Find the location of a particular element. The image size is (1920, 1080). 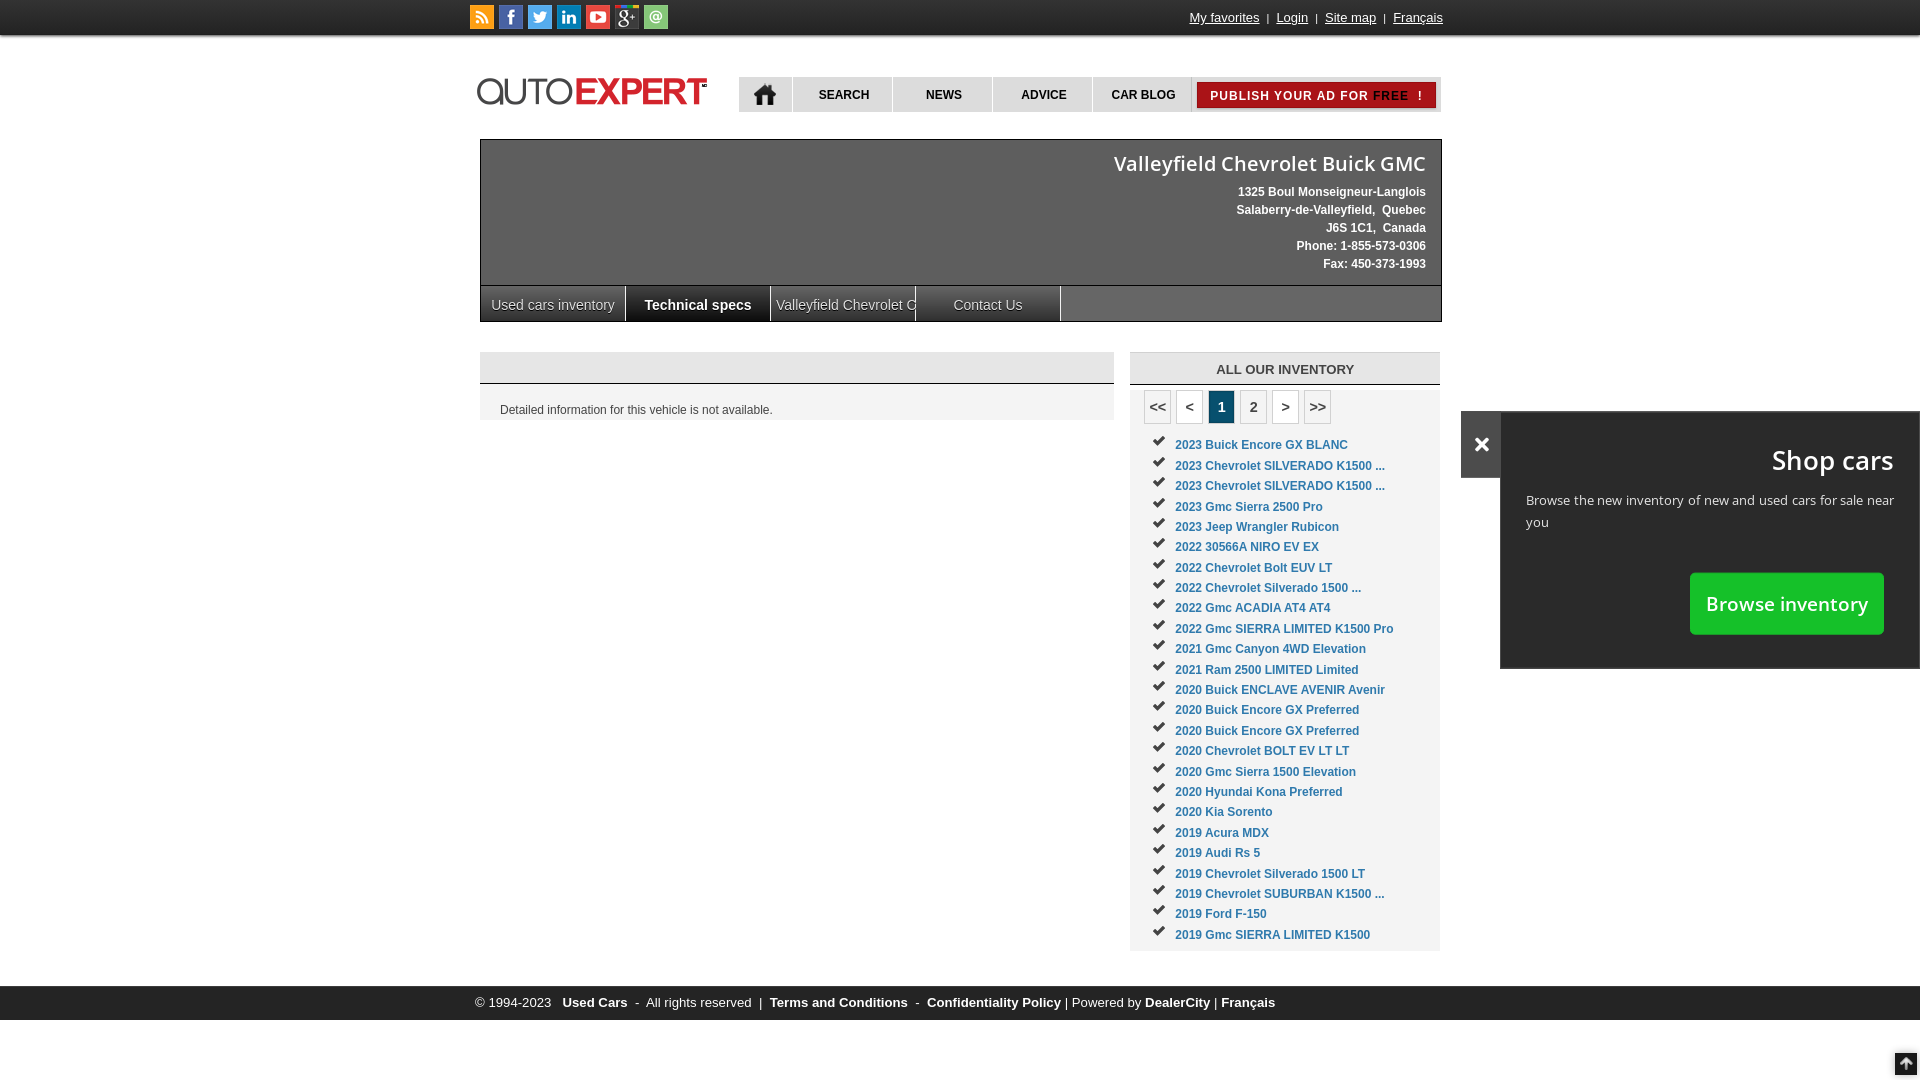

Used cars inventory is located at coordinates (554, 304).